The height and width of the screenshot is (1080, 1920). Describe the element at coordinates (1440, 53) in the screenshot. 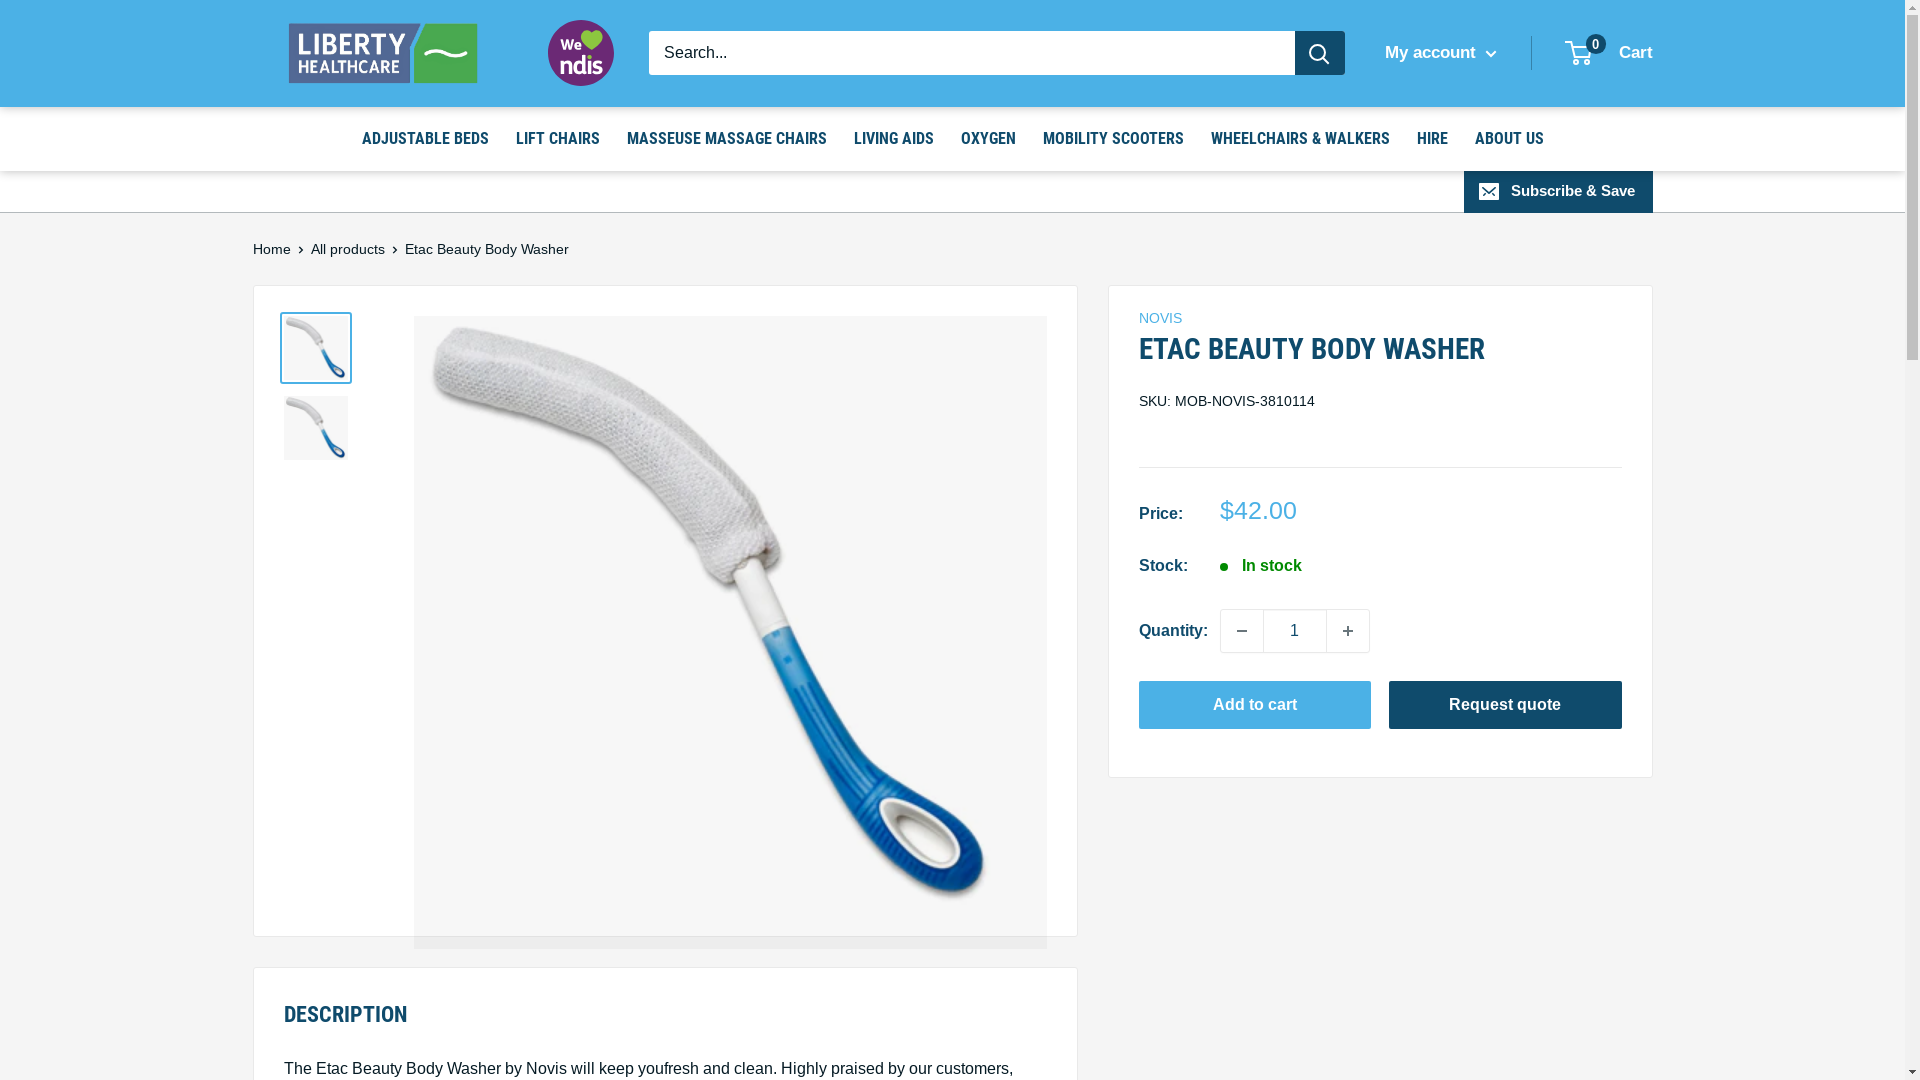

I see `My account` at that location.